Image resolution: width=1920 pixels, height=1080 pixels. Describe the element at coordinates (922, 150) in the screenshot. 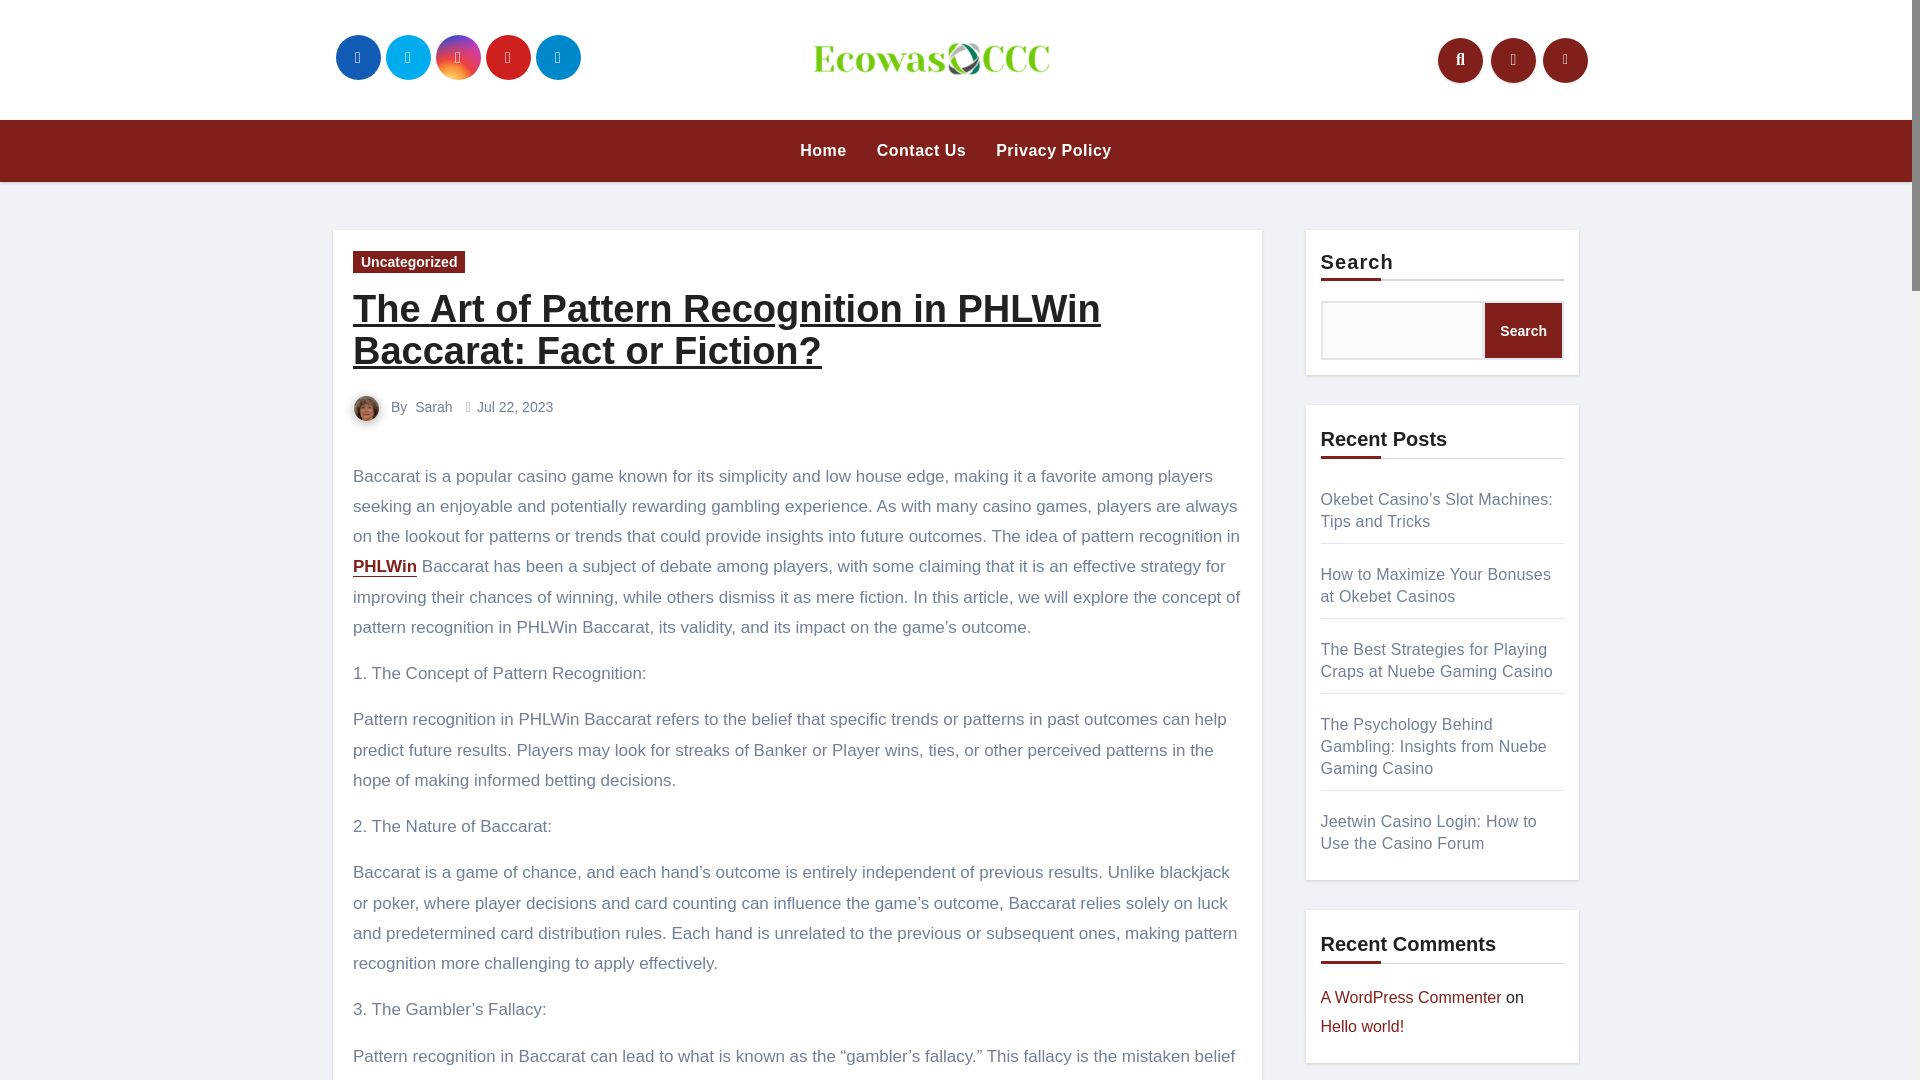

I see `Contact Us` at that location.